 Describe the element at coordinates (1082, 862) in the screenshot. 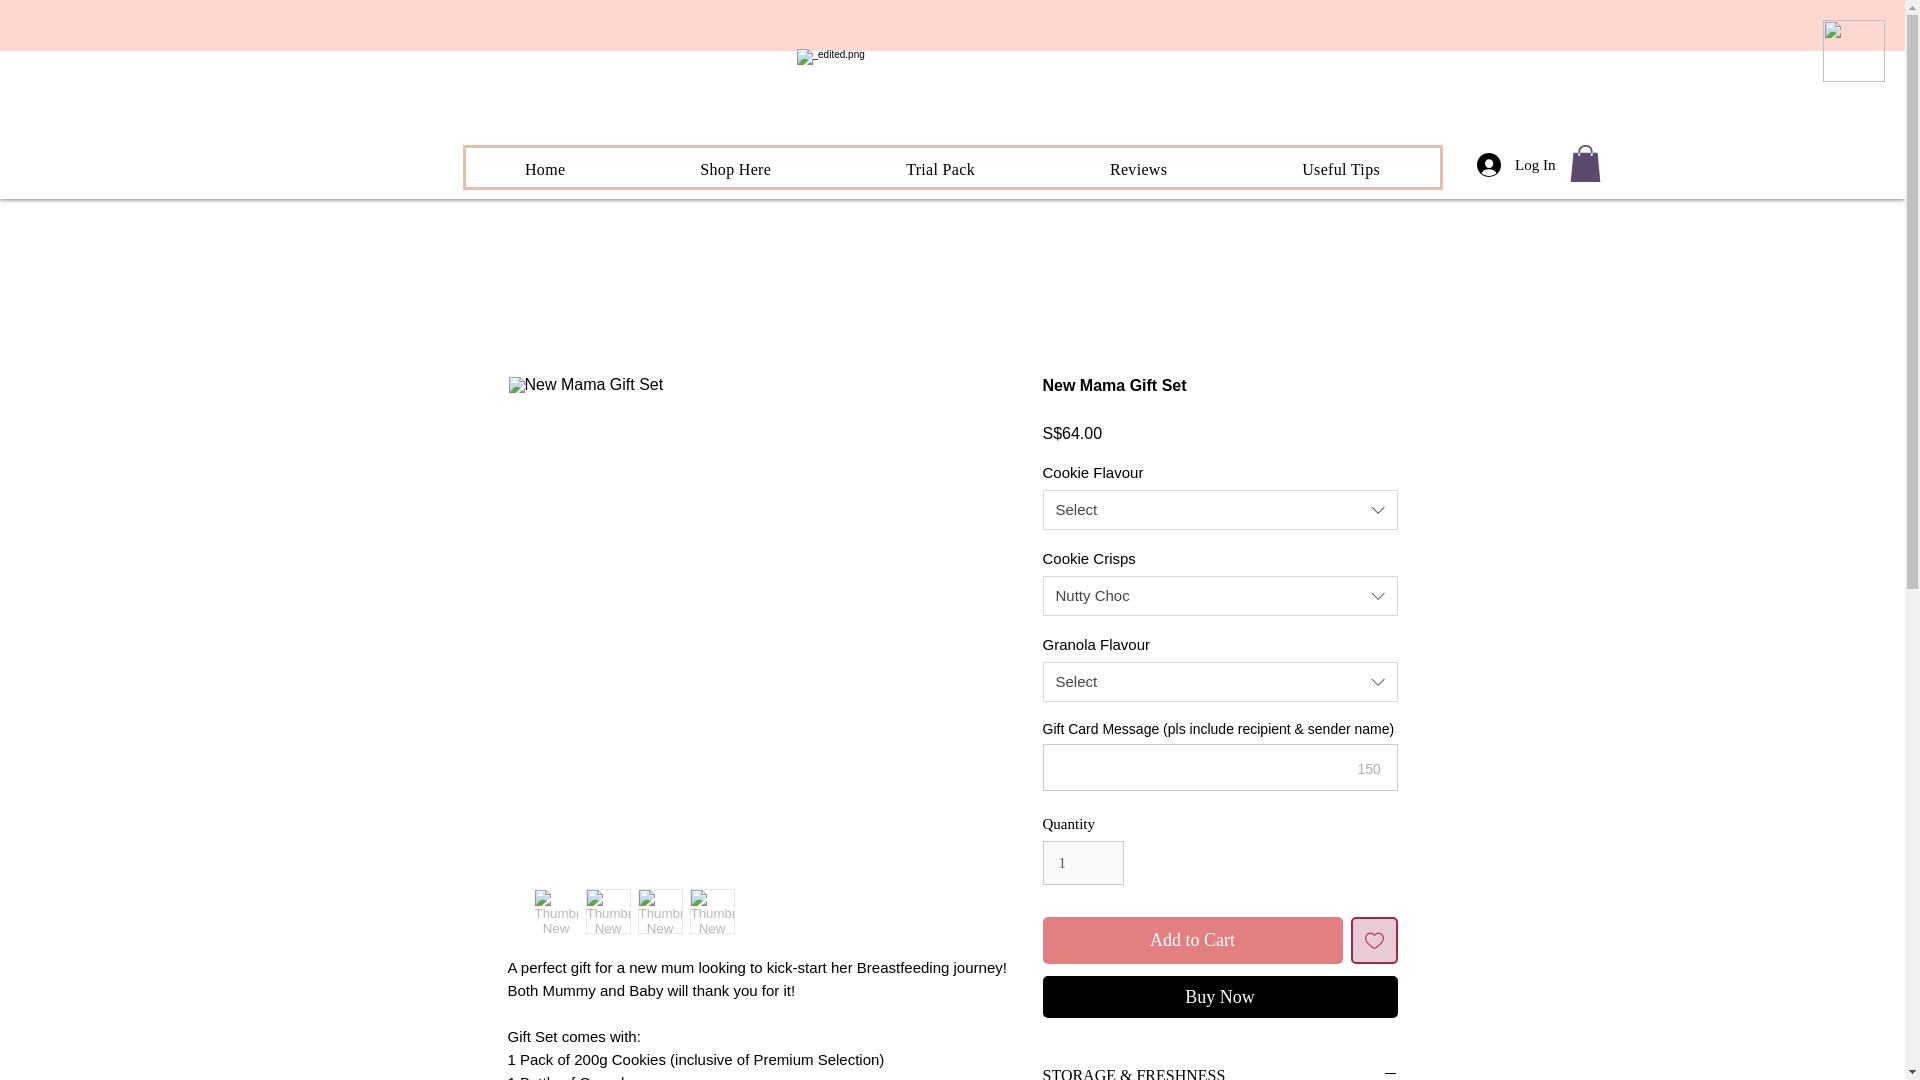

I see `Log In` at that location.